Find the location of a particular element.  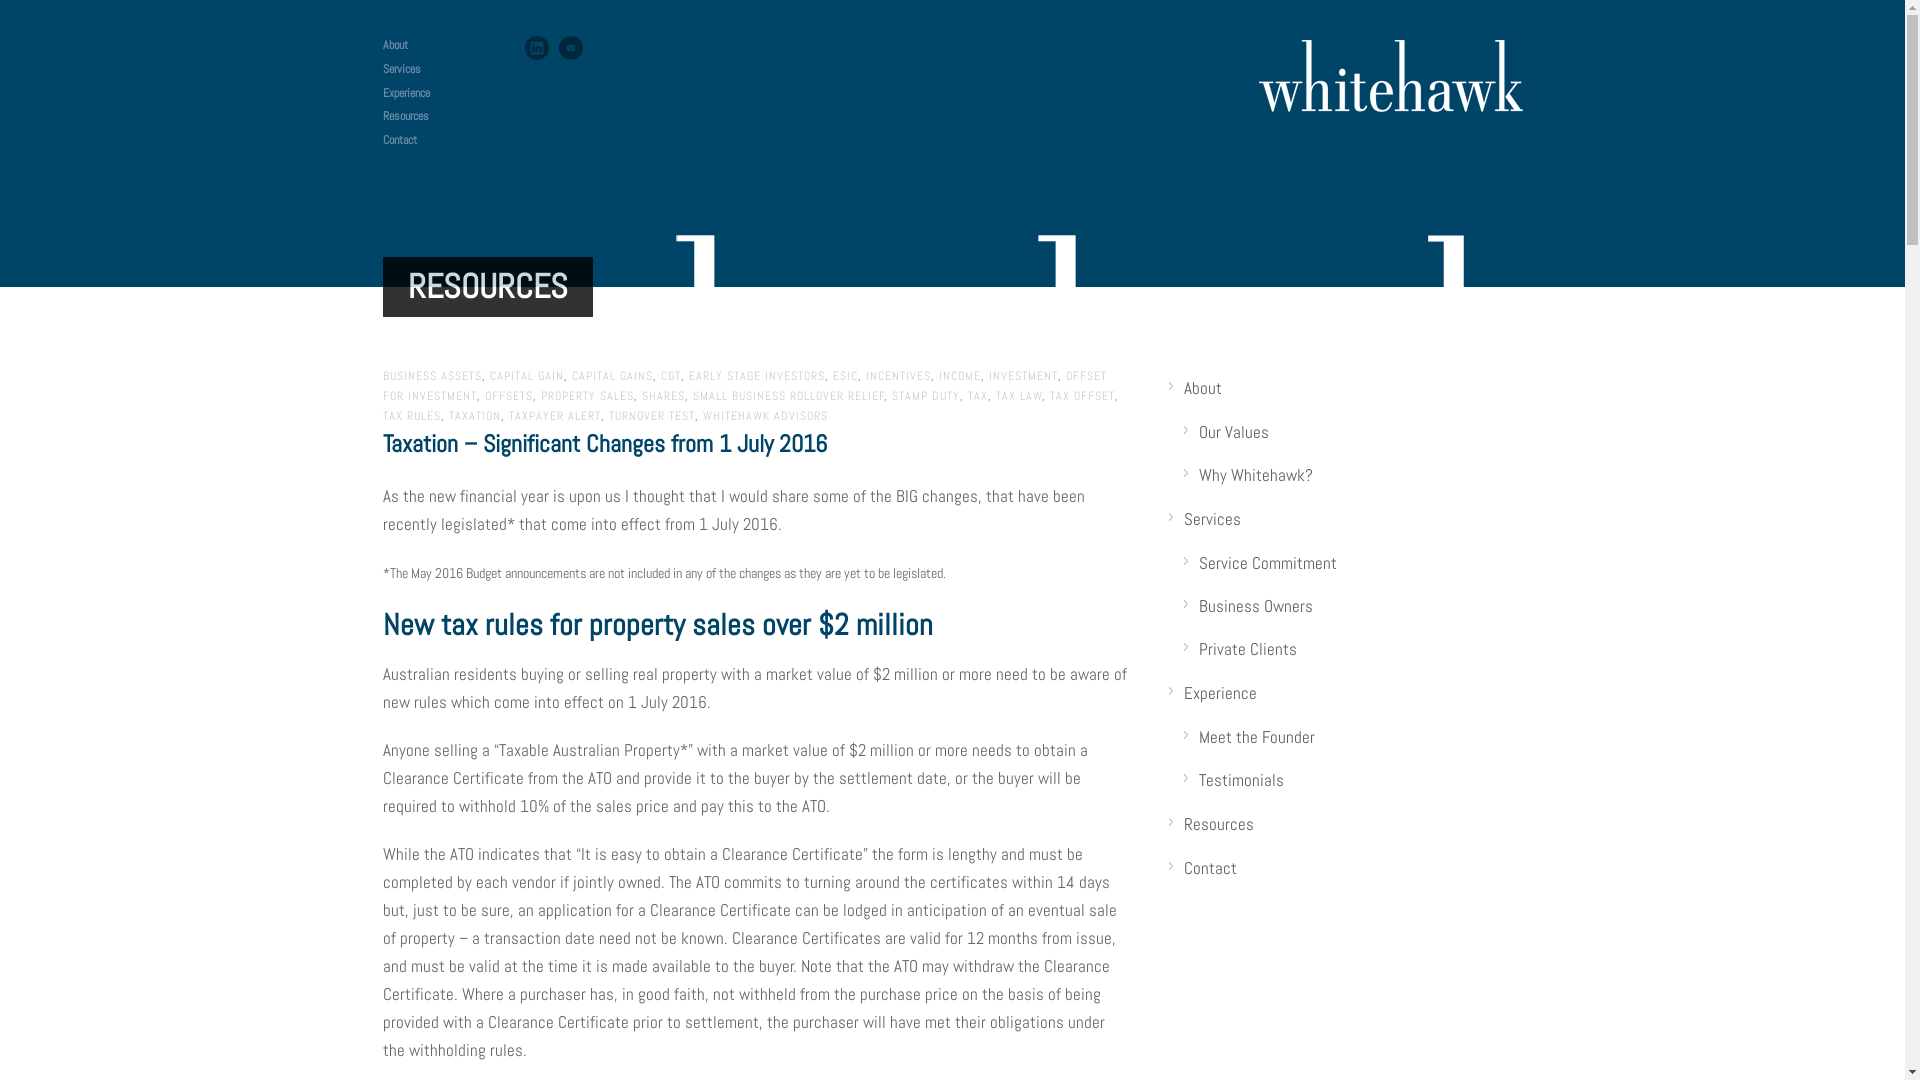

TAXPAYER ALERT is located at coordinates (554, 416).